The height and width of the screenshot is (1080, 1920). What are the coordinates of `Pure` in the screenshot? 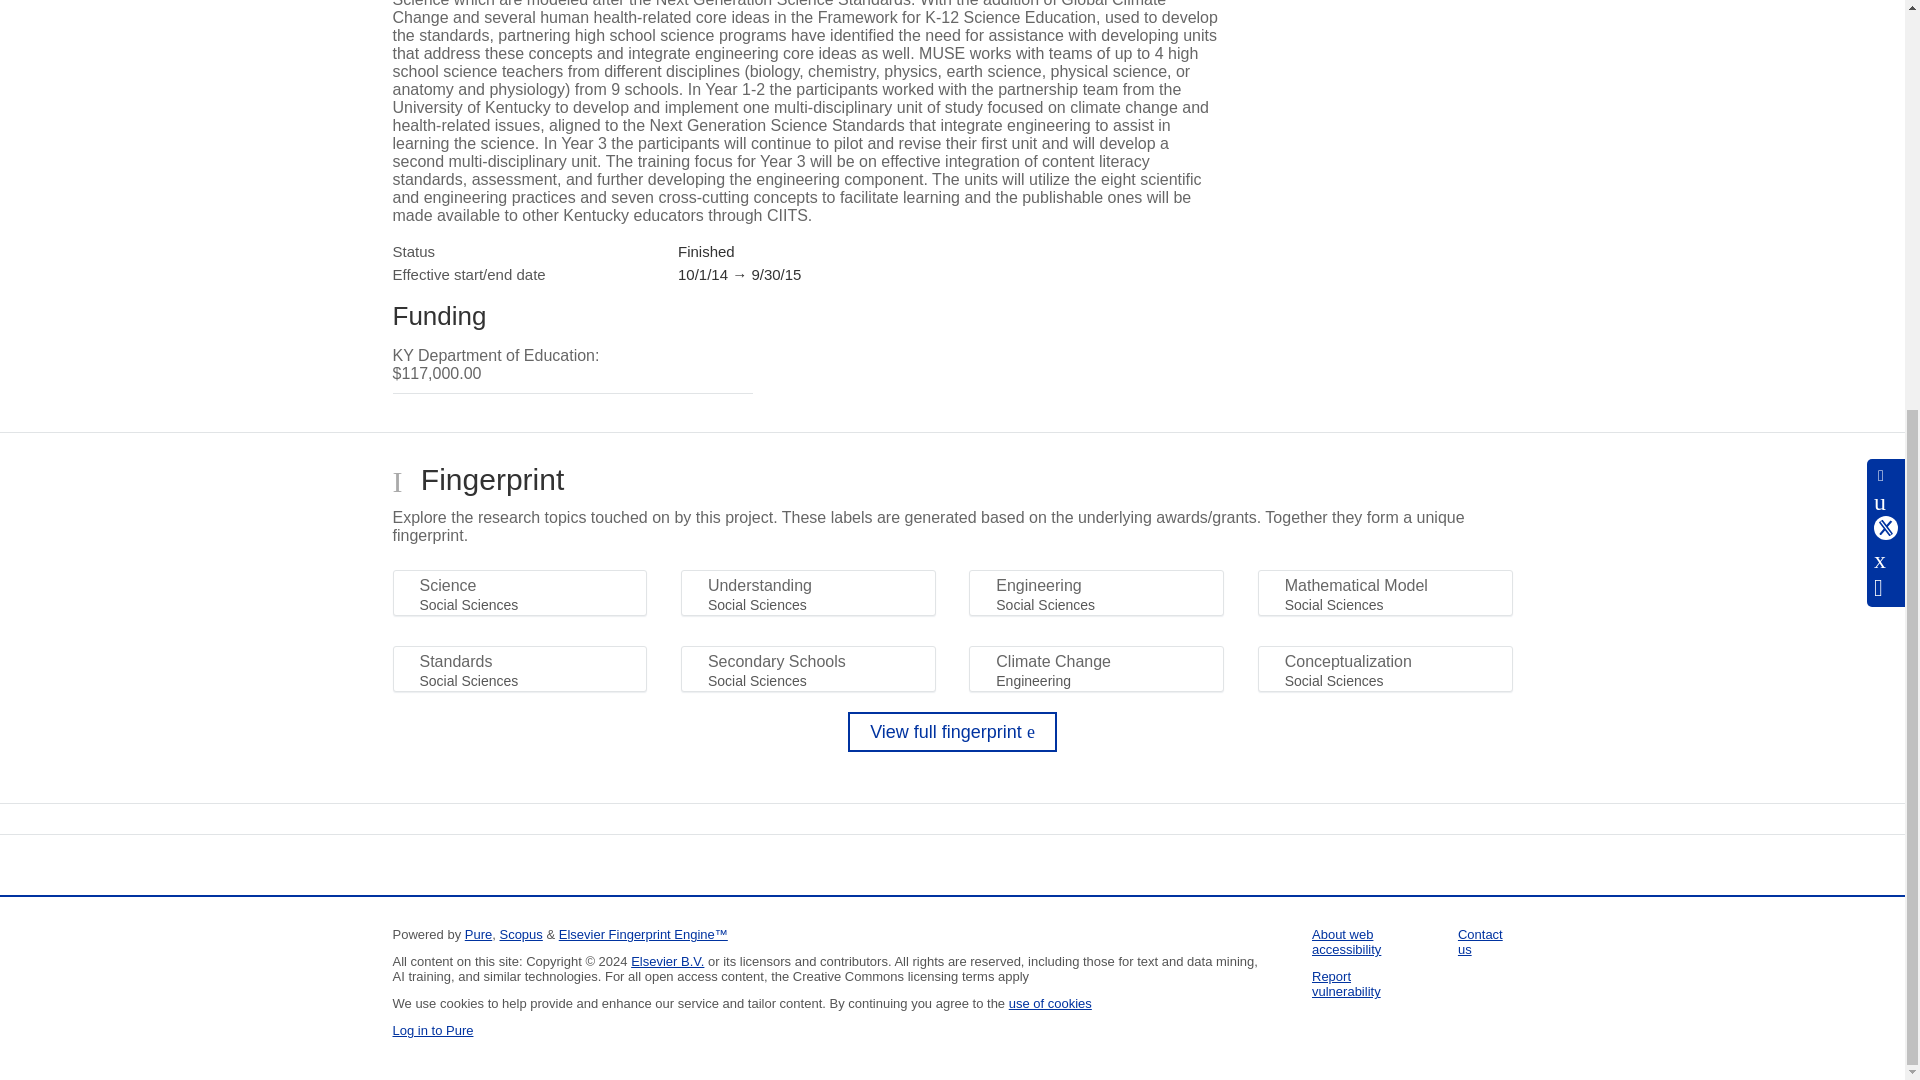 It's located at (478, 934).